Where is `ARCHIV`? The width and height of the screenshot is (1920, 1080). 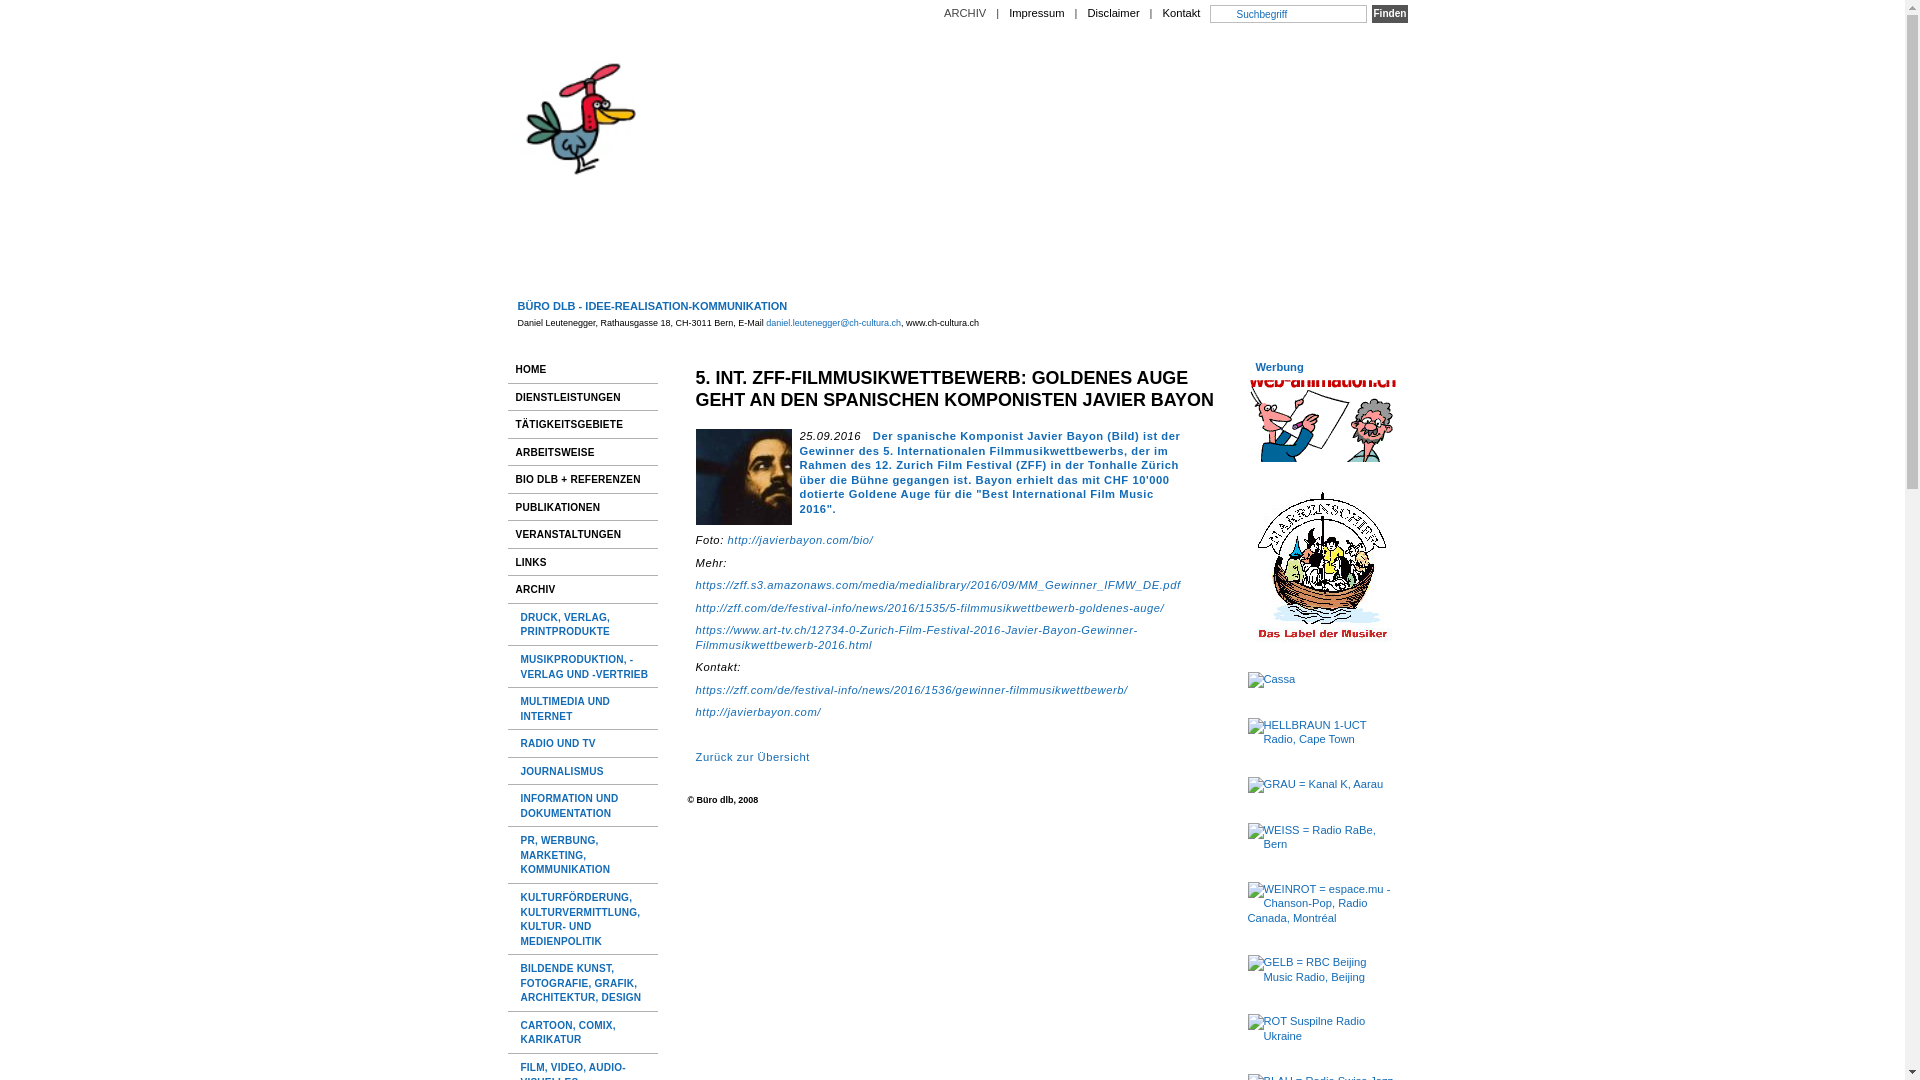 ARCHIV is located at coordinates (965, 13).